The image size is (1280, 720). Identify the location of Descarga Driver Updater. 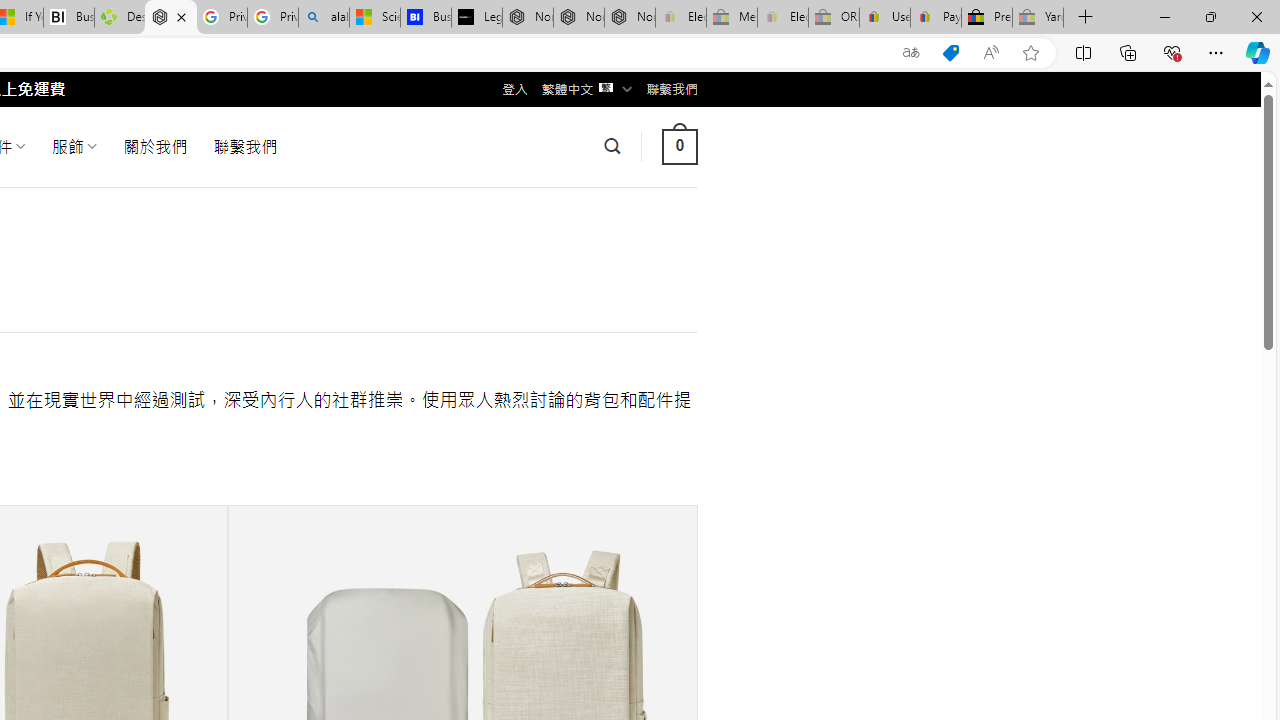
(119, 18).